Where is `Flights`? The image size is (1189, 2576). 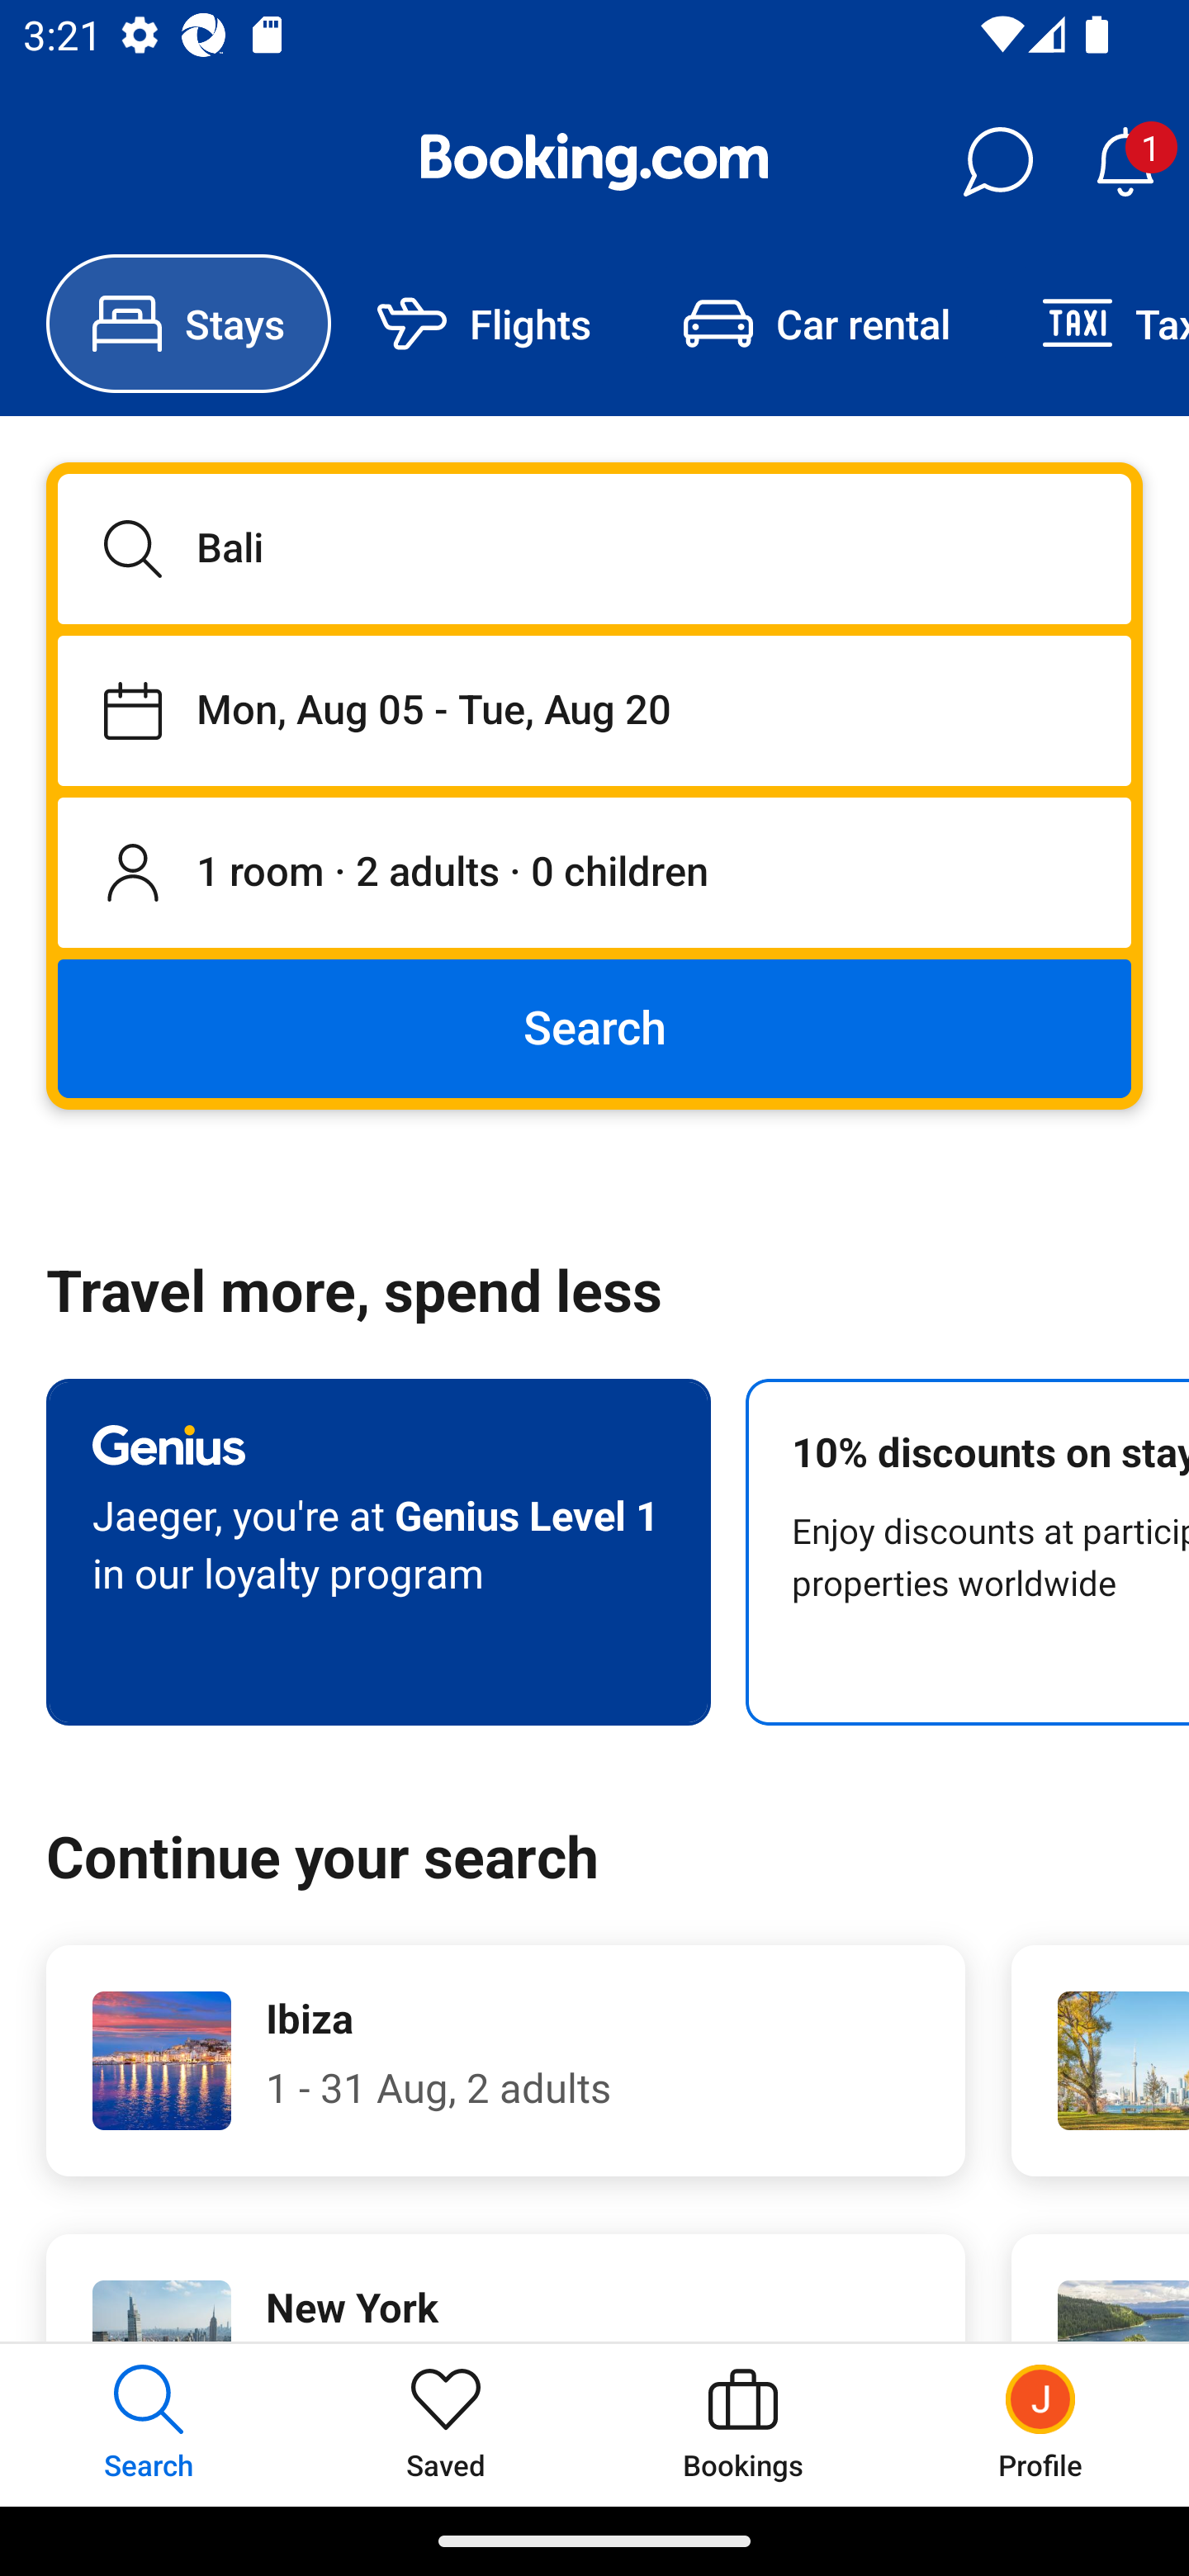 Flights is located at coordinates (484, 324).